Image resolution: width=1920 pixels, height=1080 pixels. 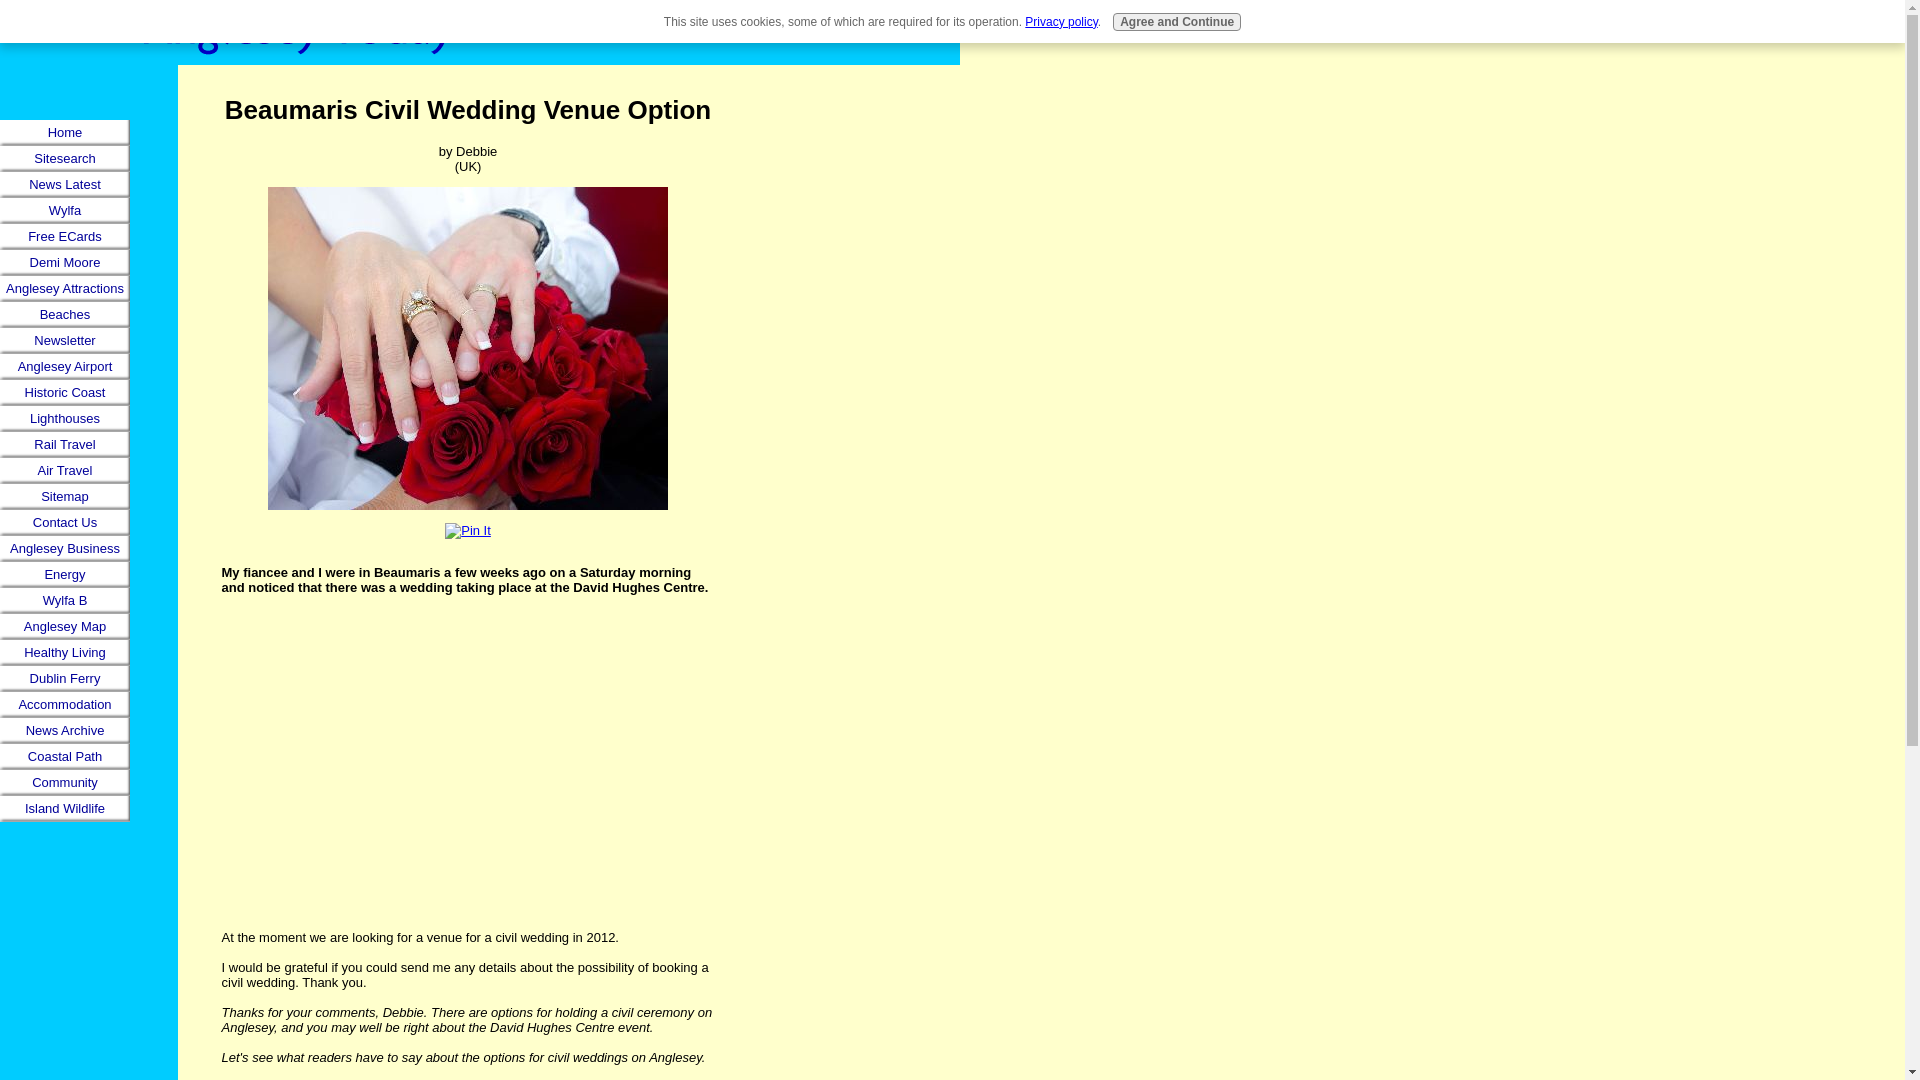 I want to click on Privacy policy, so click(x=1060, y=22).